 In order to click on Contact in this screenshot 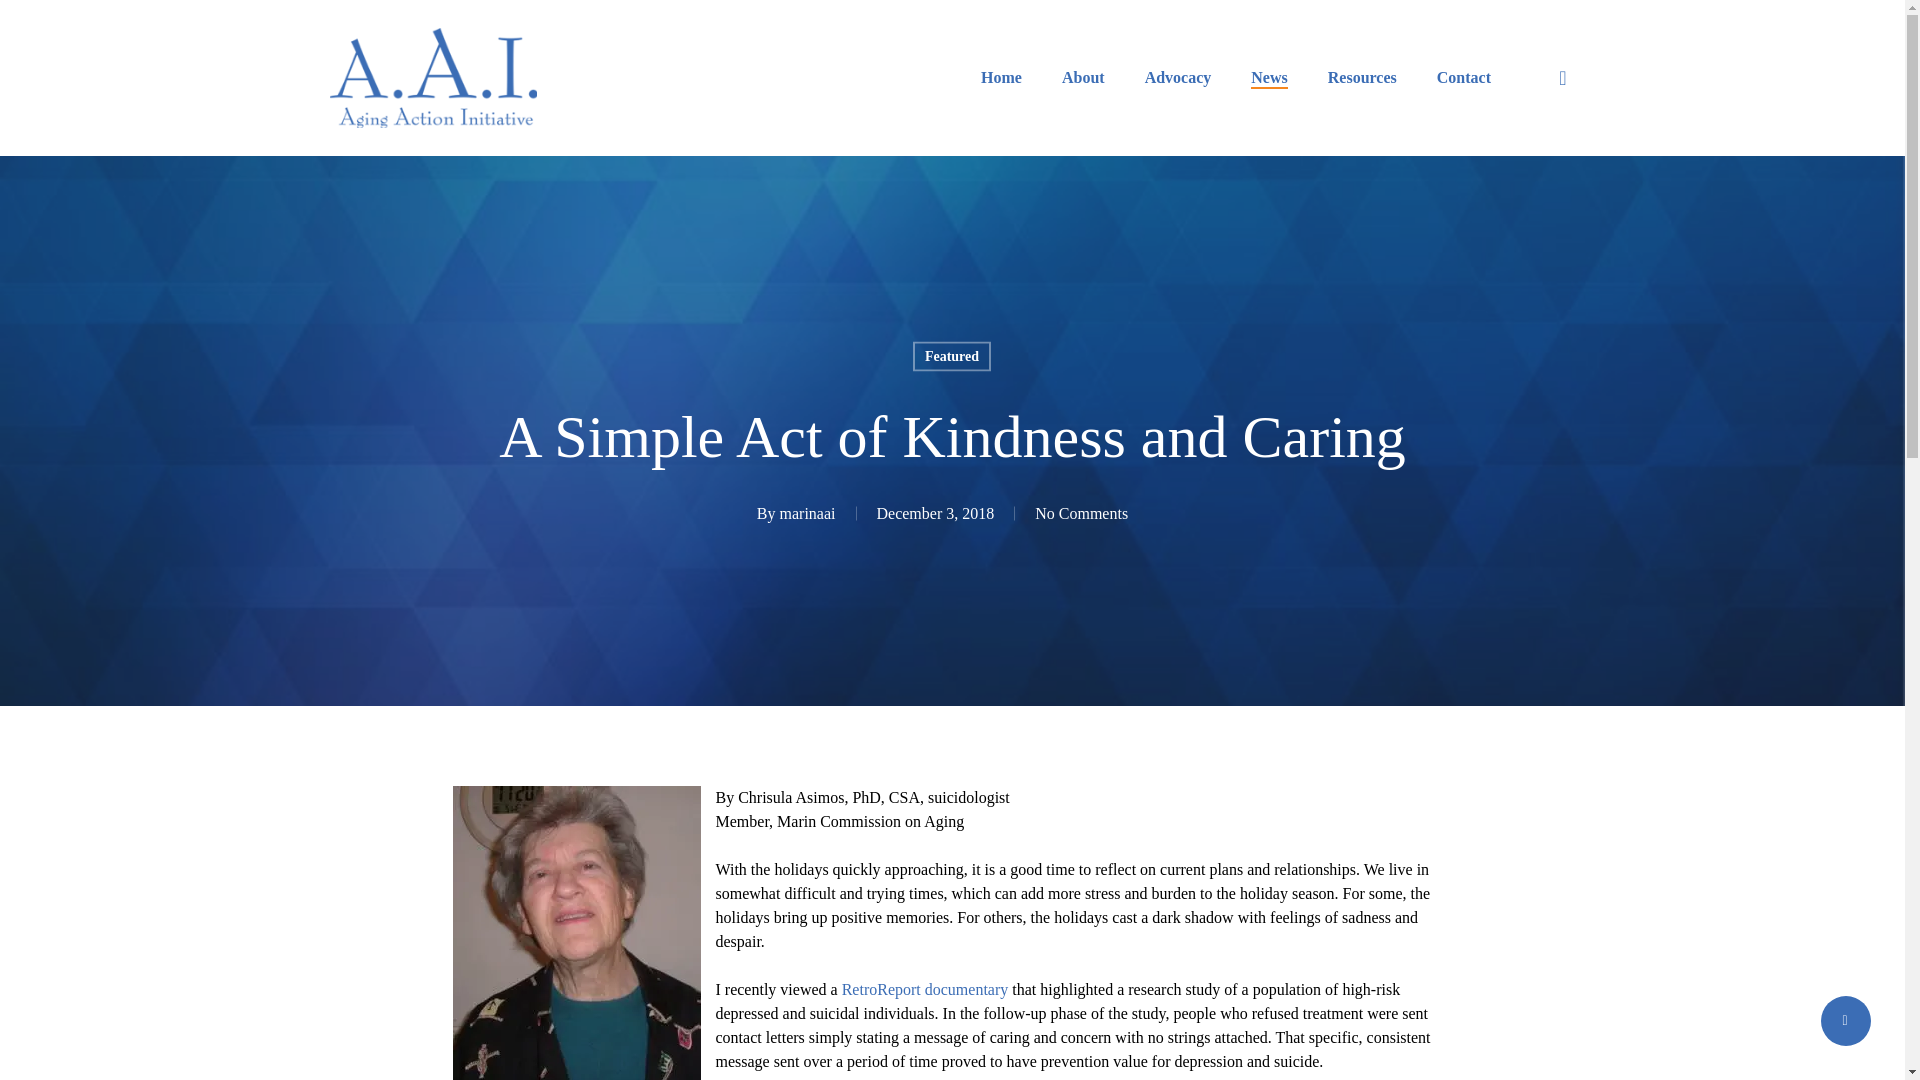, I will do `click(1464, 77)`.